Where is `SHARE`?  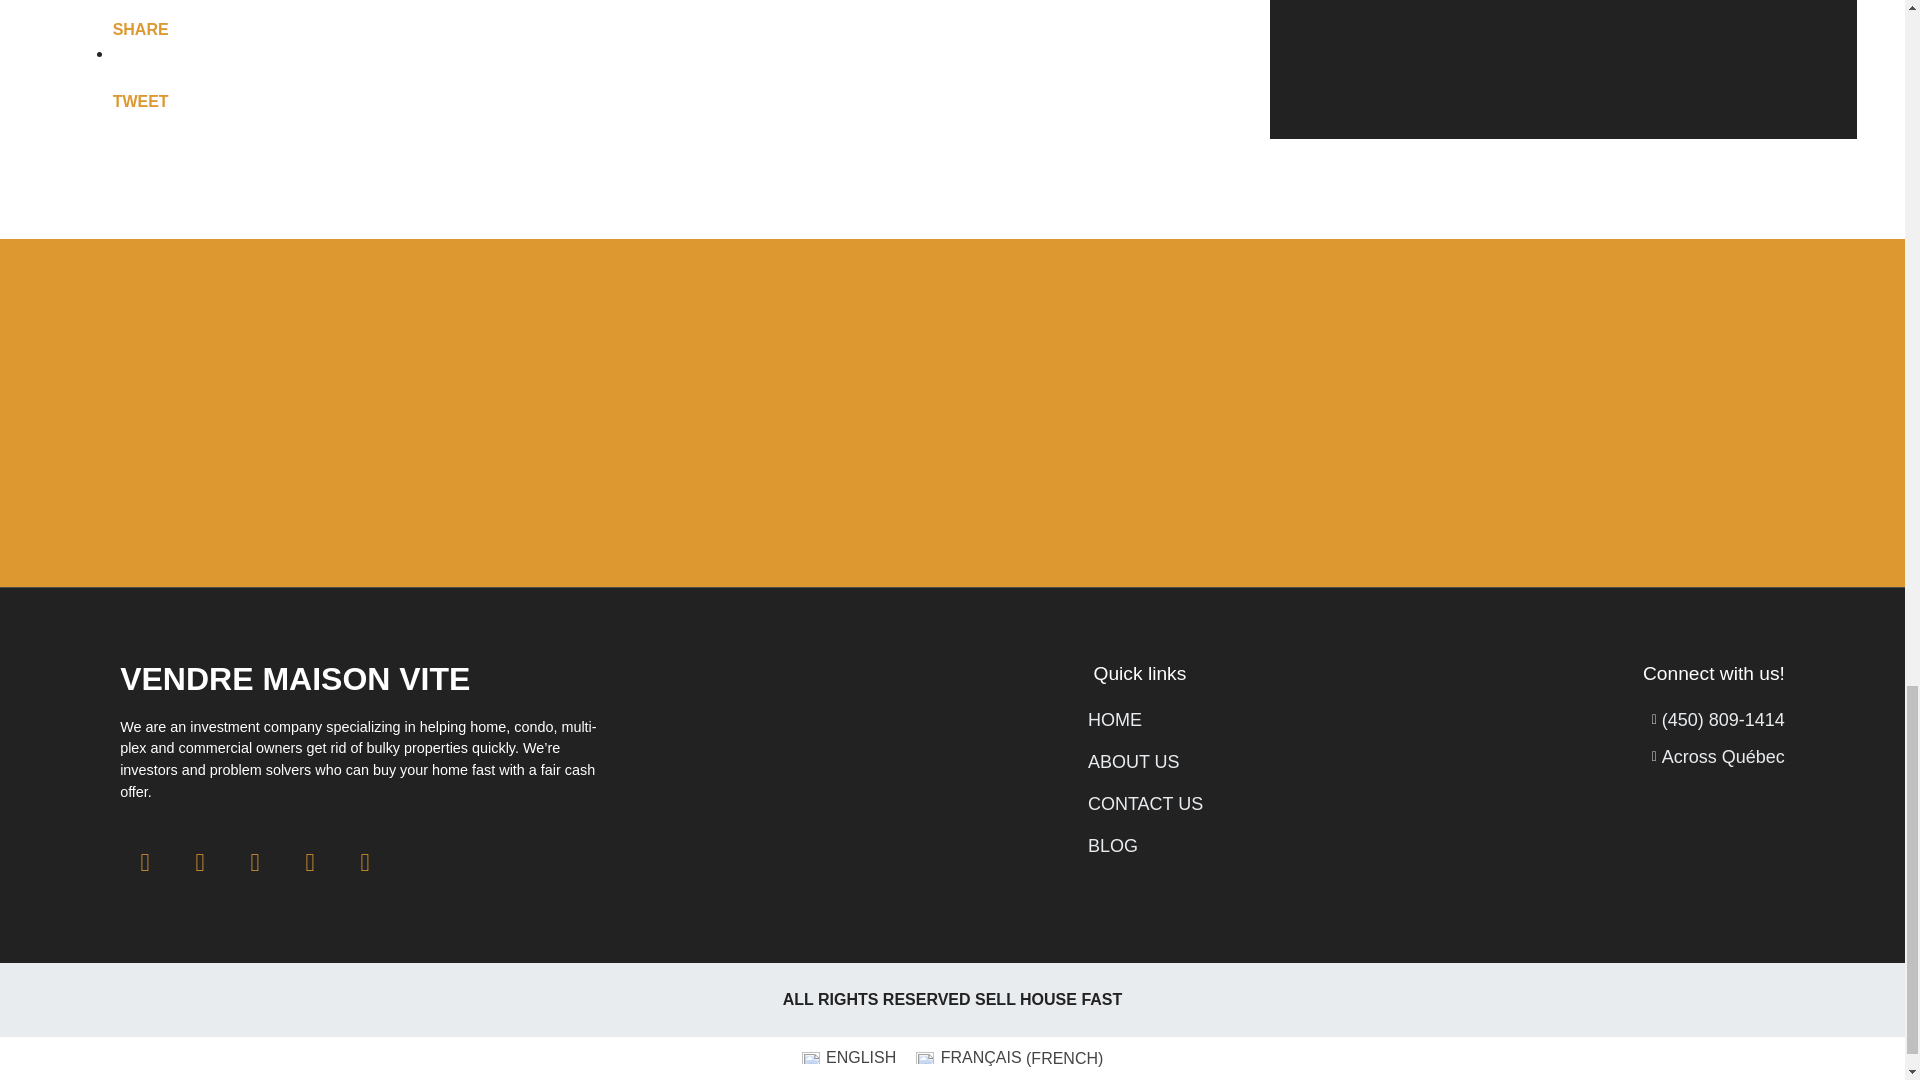 SHARE is located at coordinates (140, 30).